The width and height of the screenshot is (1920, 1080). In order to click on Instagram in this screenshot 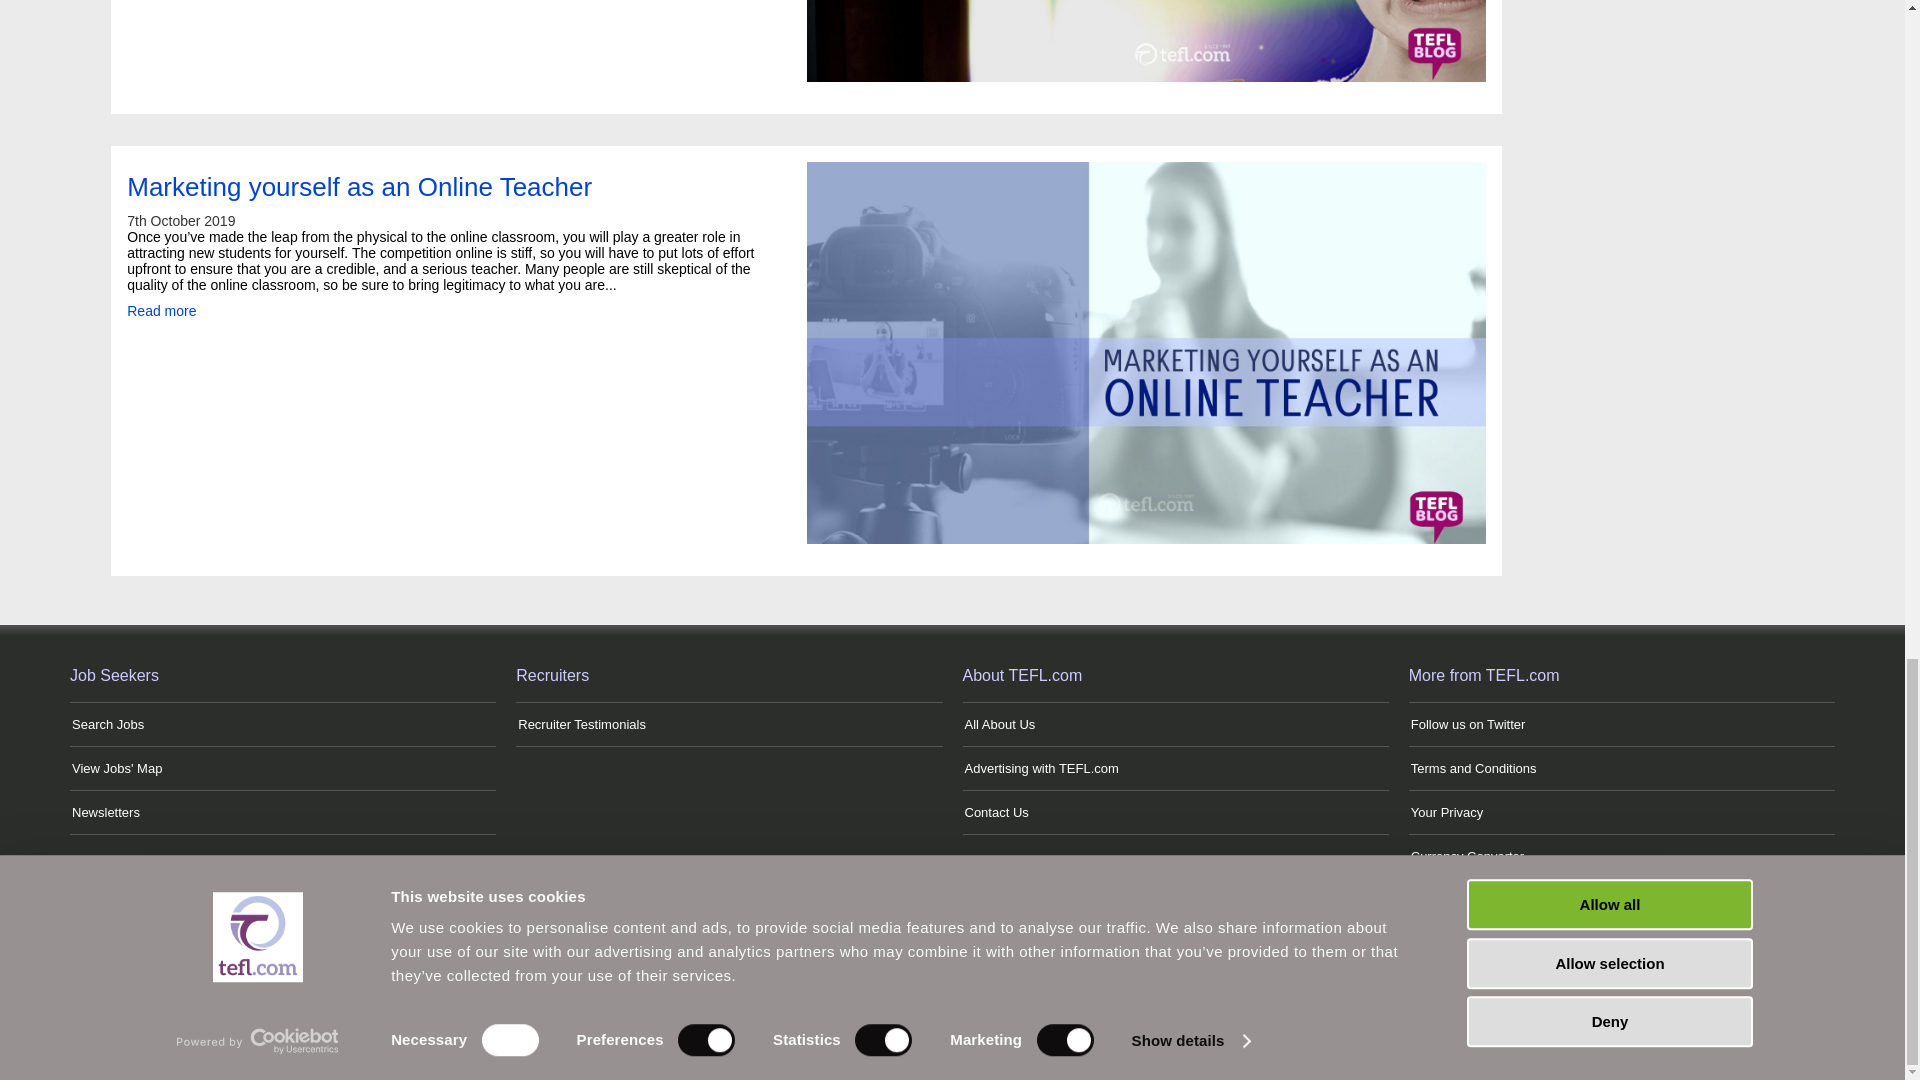, I will do `click(928, 994)`.